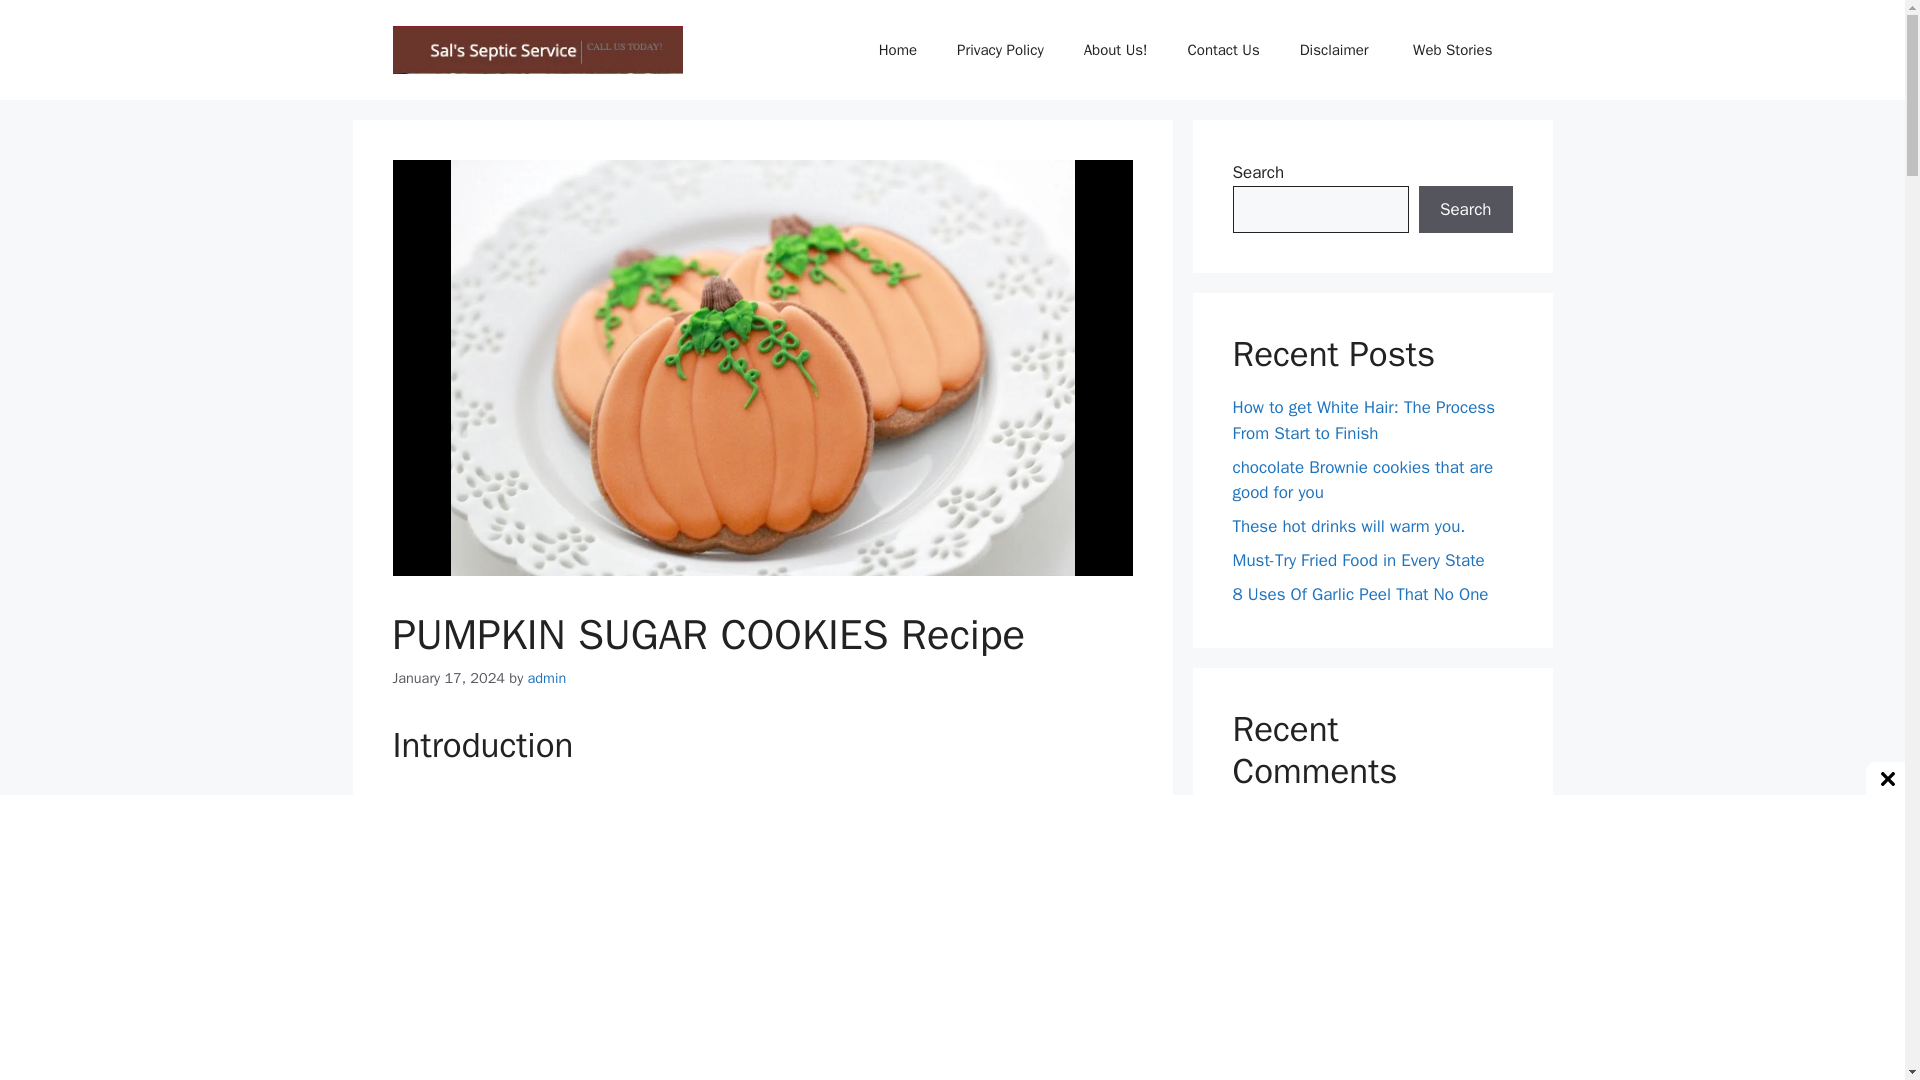 The height and width of the screenshot is (1080, 1920). What do you see at coordinates (1115, 50) in the screenshot?
I see `About Us!` at bounding box center [1115, 50].